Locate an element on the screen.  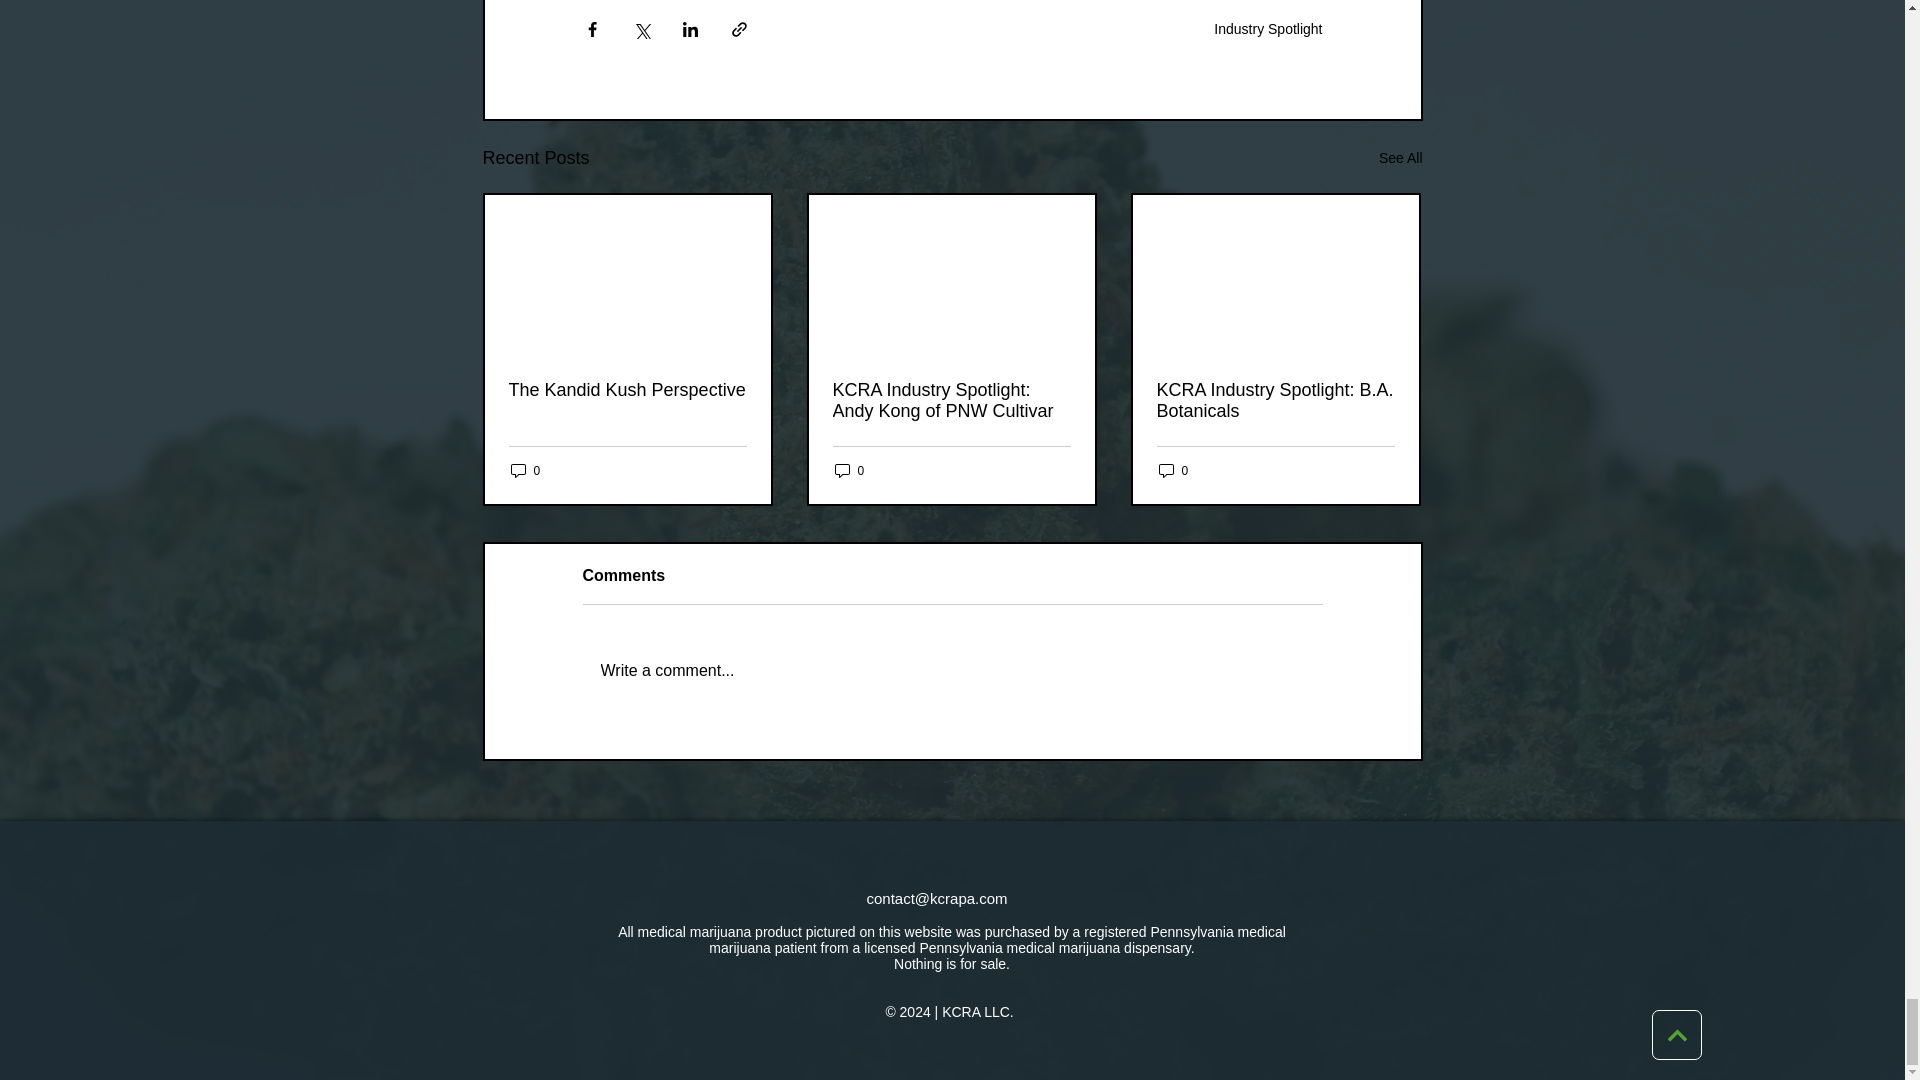
0 is located at coordinates (848, 470).